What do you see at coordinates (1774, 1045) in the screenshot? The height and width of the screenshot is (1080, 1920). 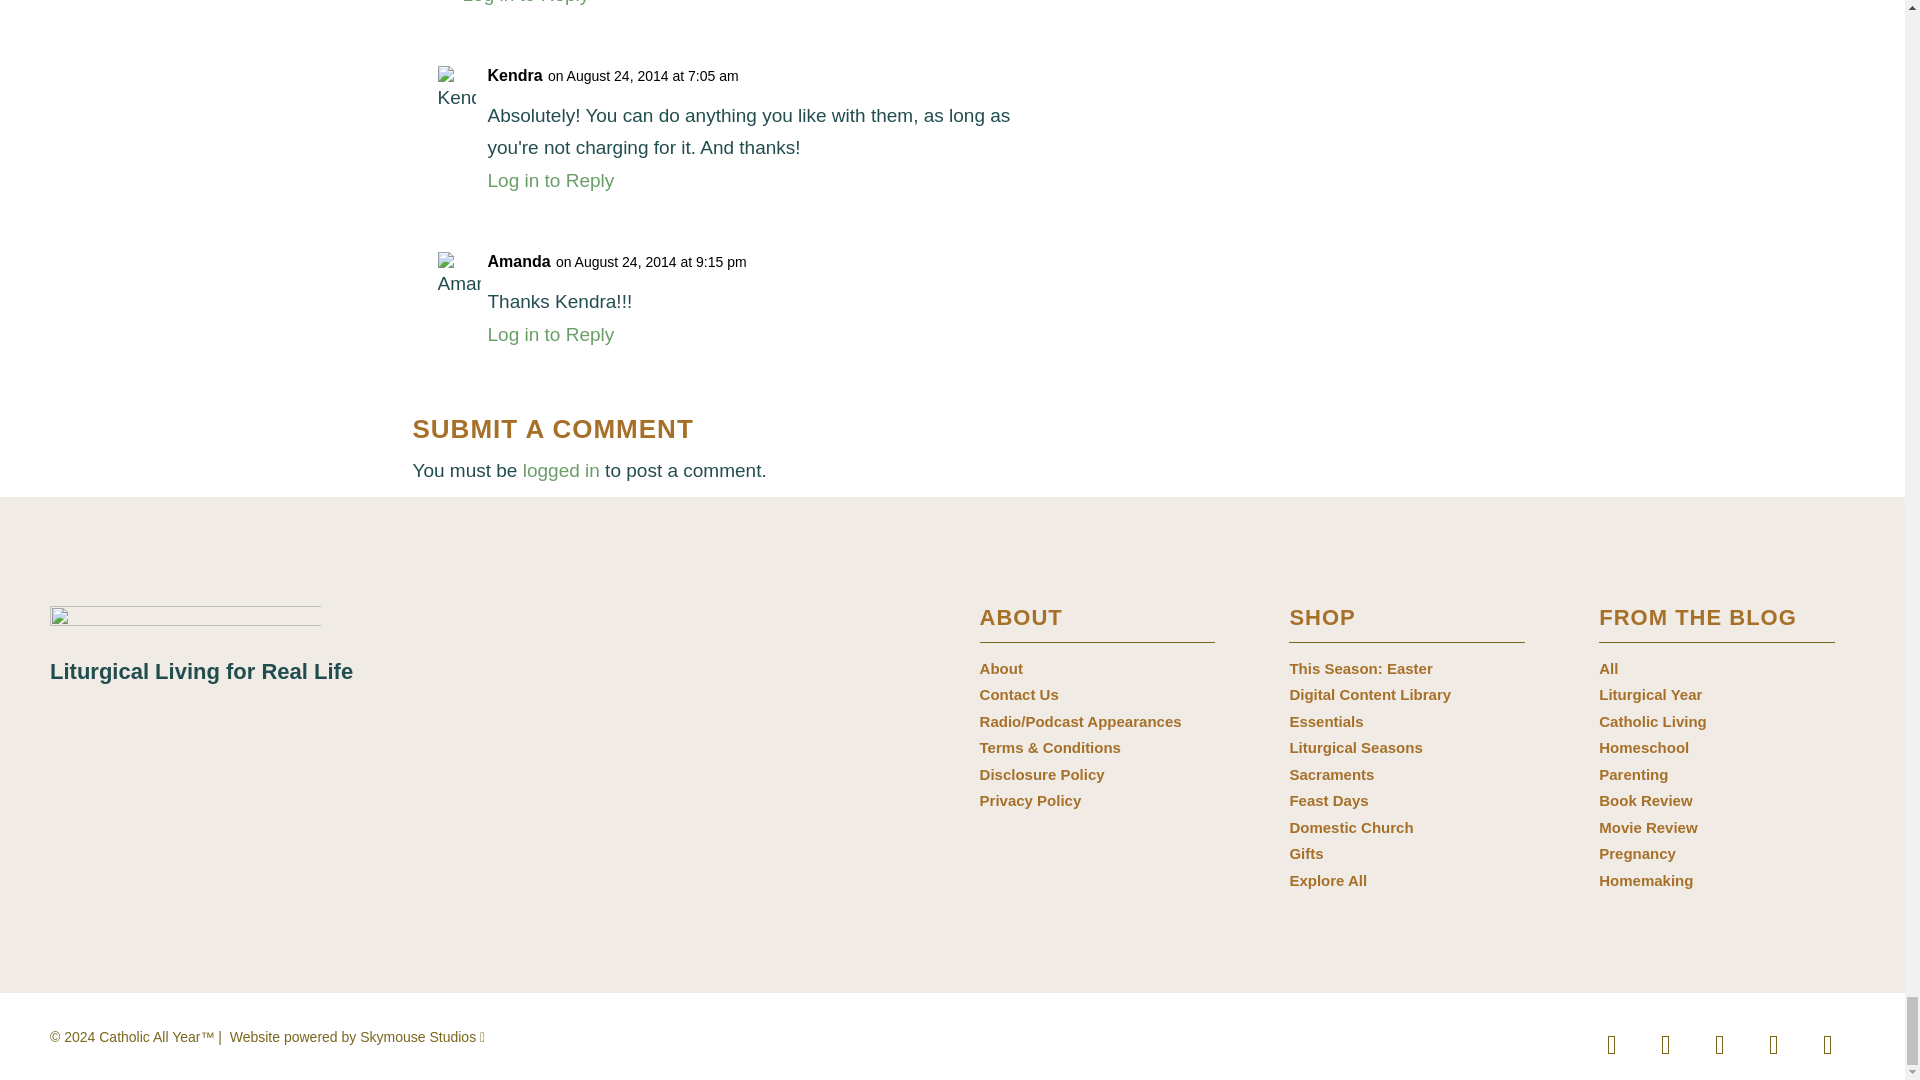 I see `Follow on Youtube` at bounding box center [1774, 1045].